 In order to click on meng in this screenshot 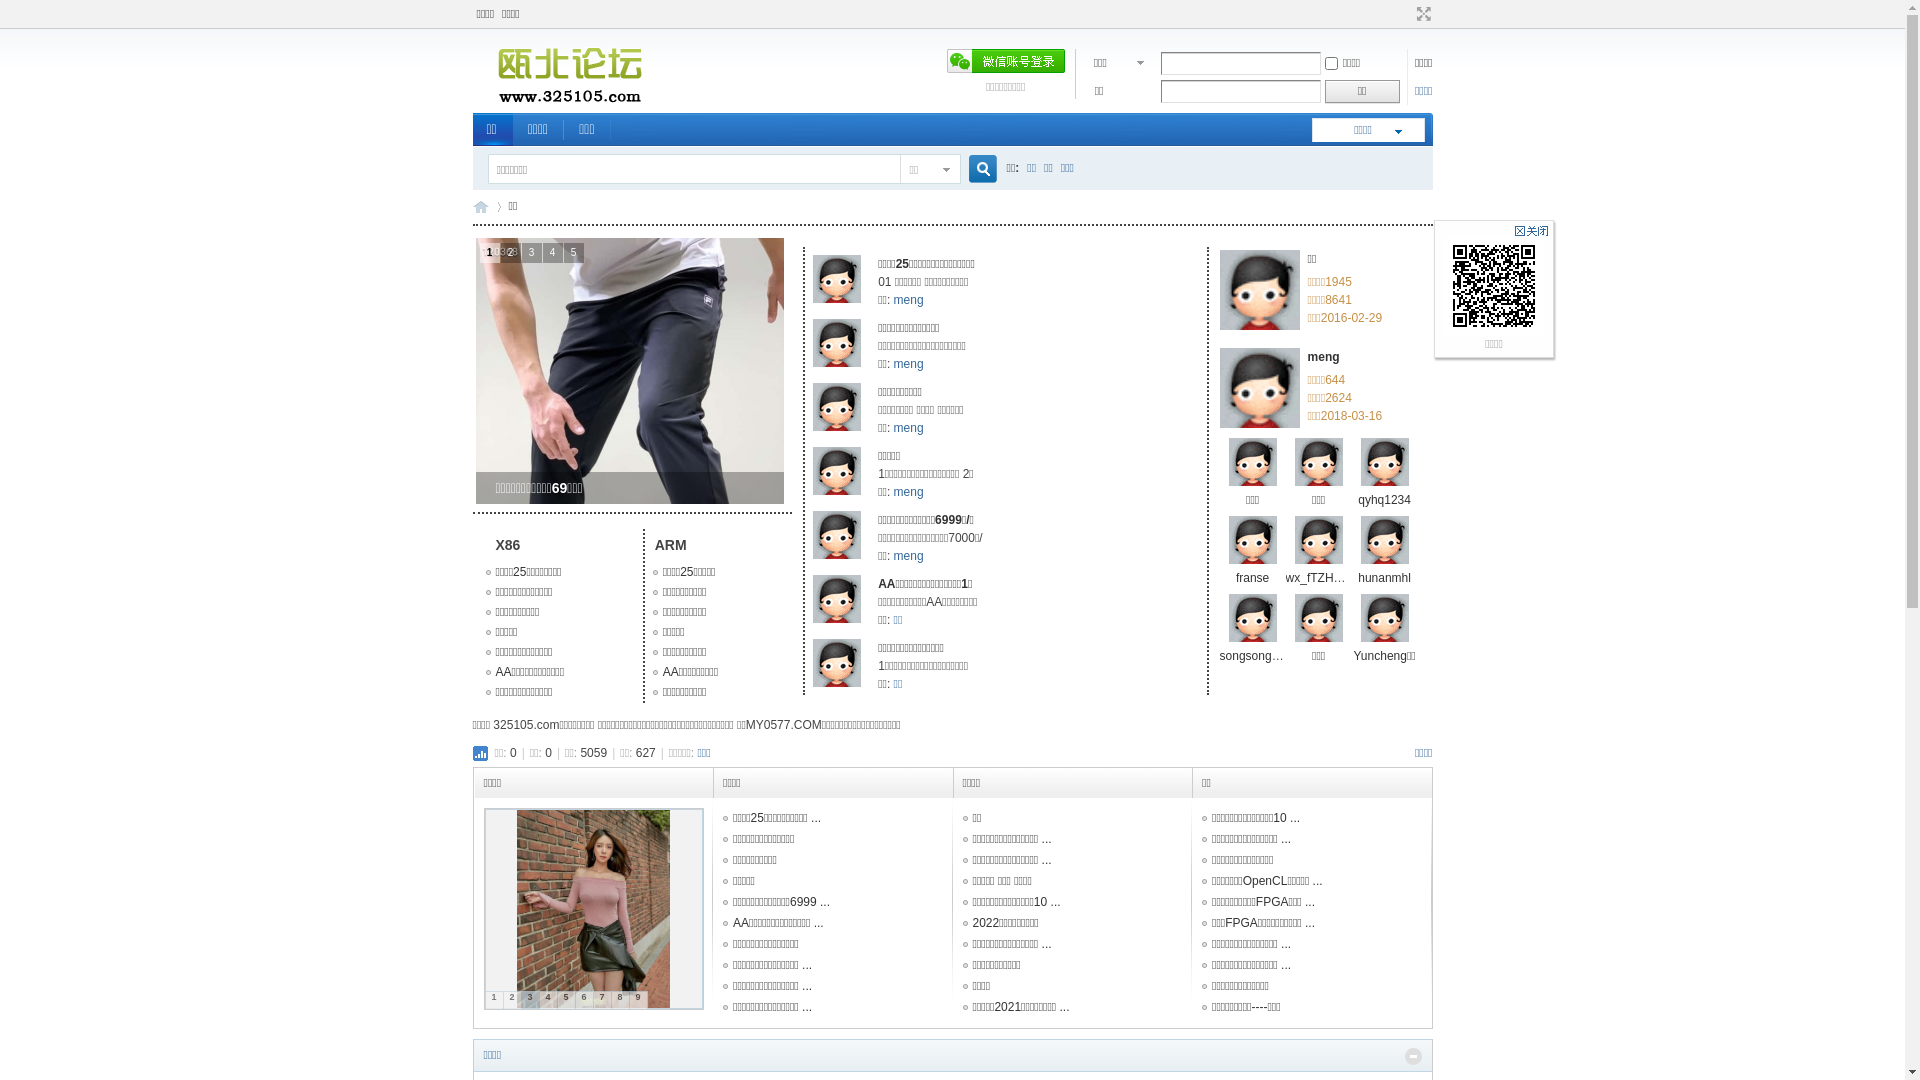, I will do `click(909, 492)`.